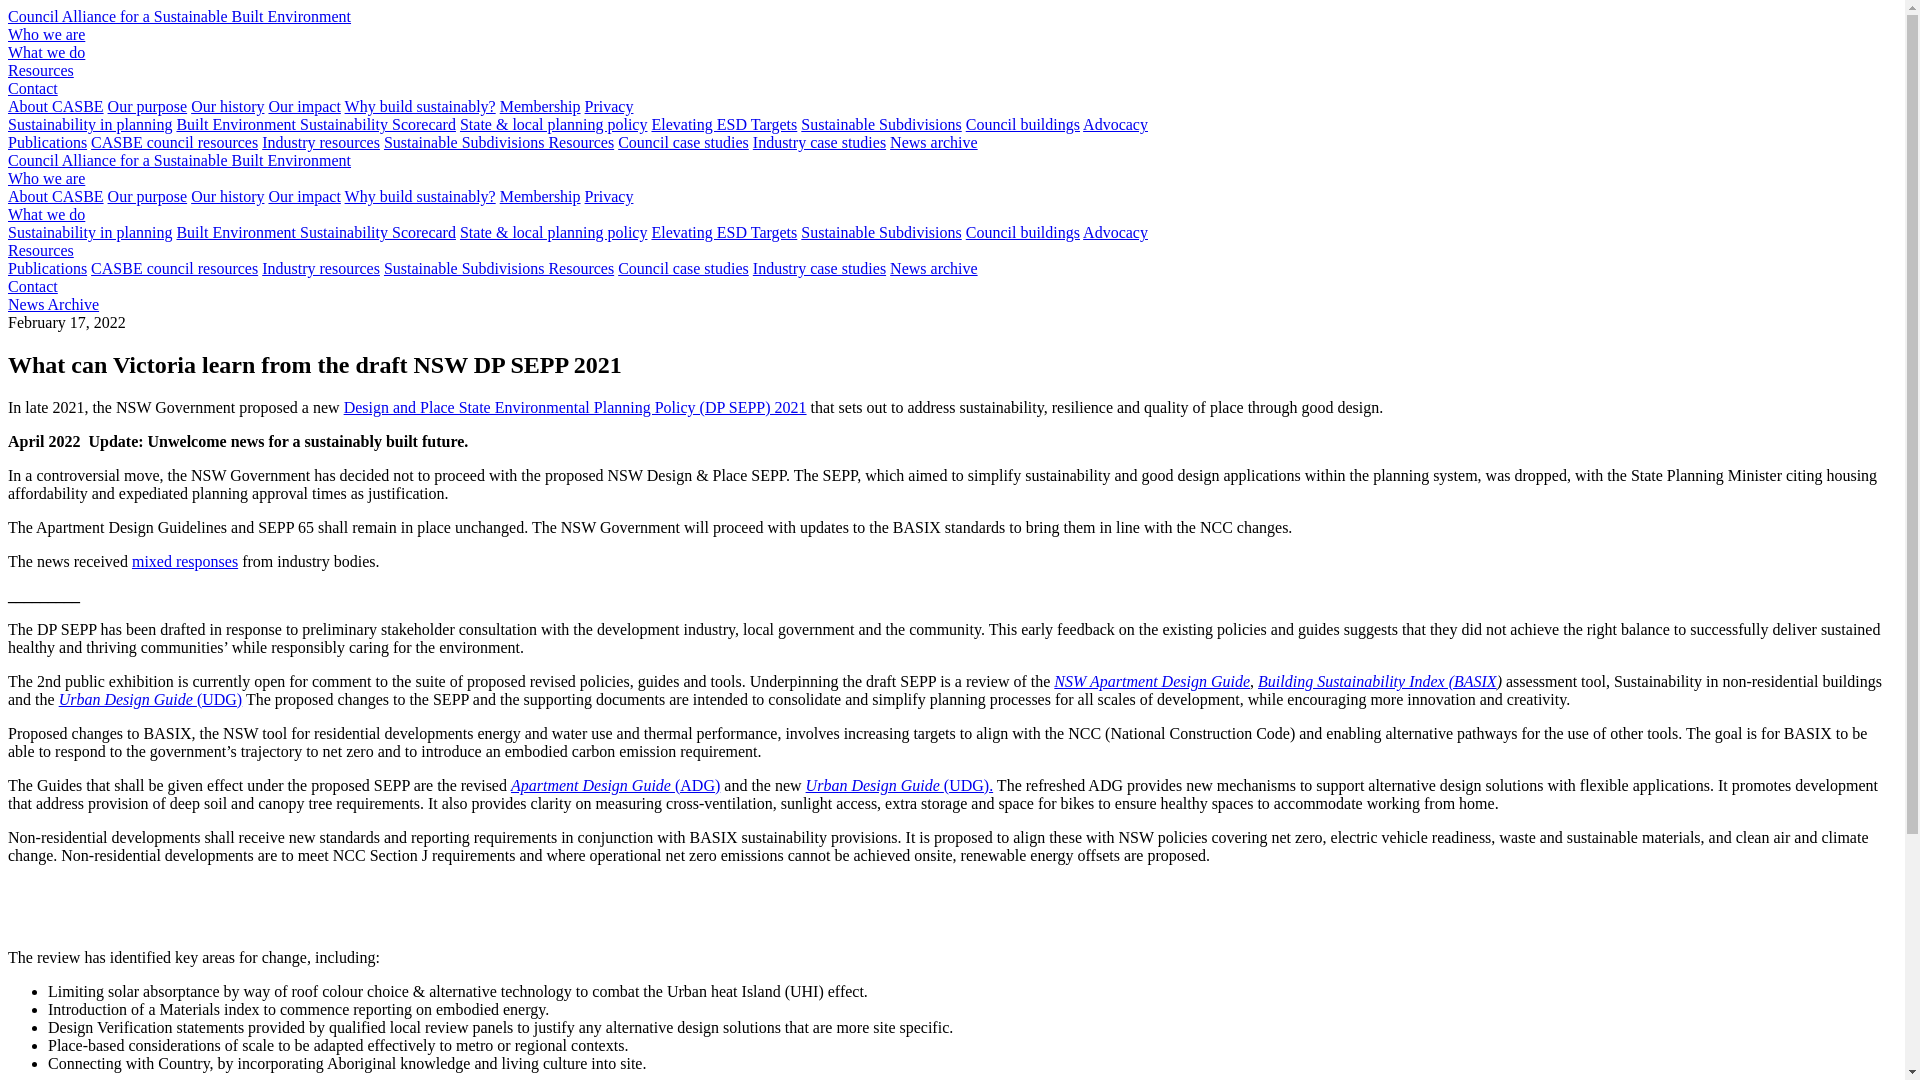 The width and height of the screenshot is (1920, 1080). Describe the element at coordinates (316, 232) in the screenshot. I see `Built Environment Sustainability Scorecard` at that location.